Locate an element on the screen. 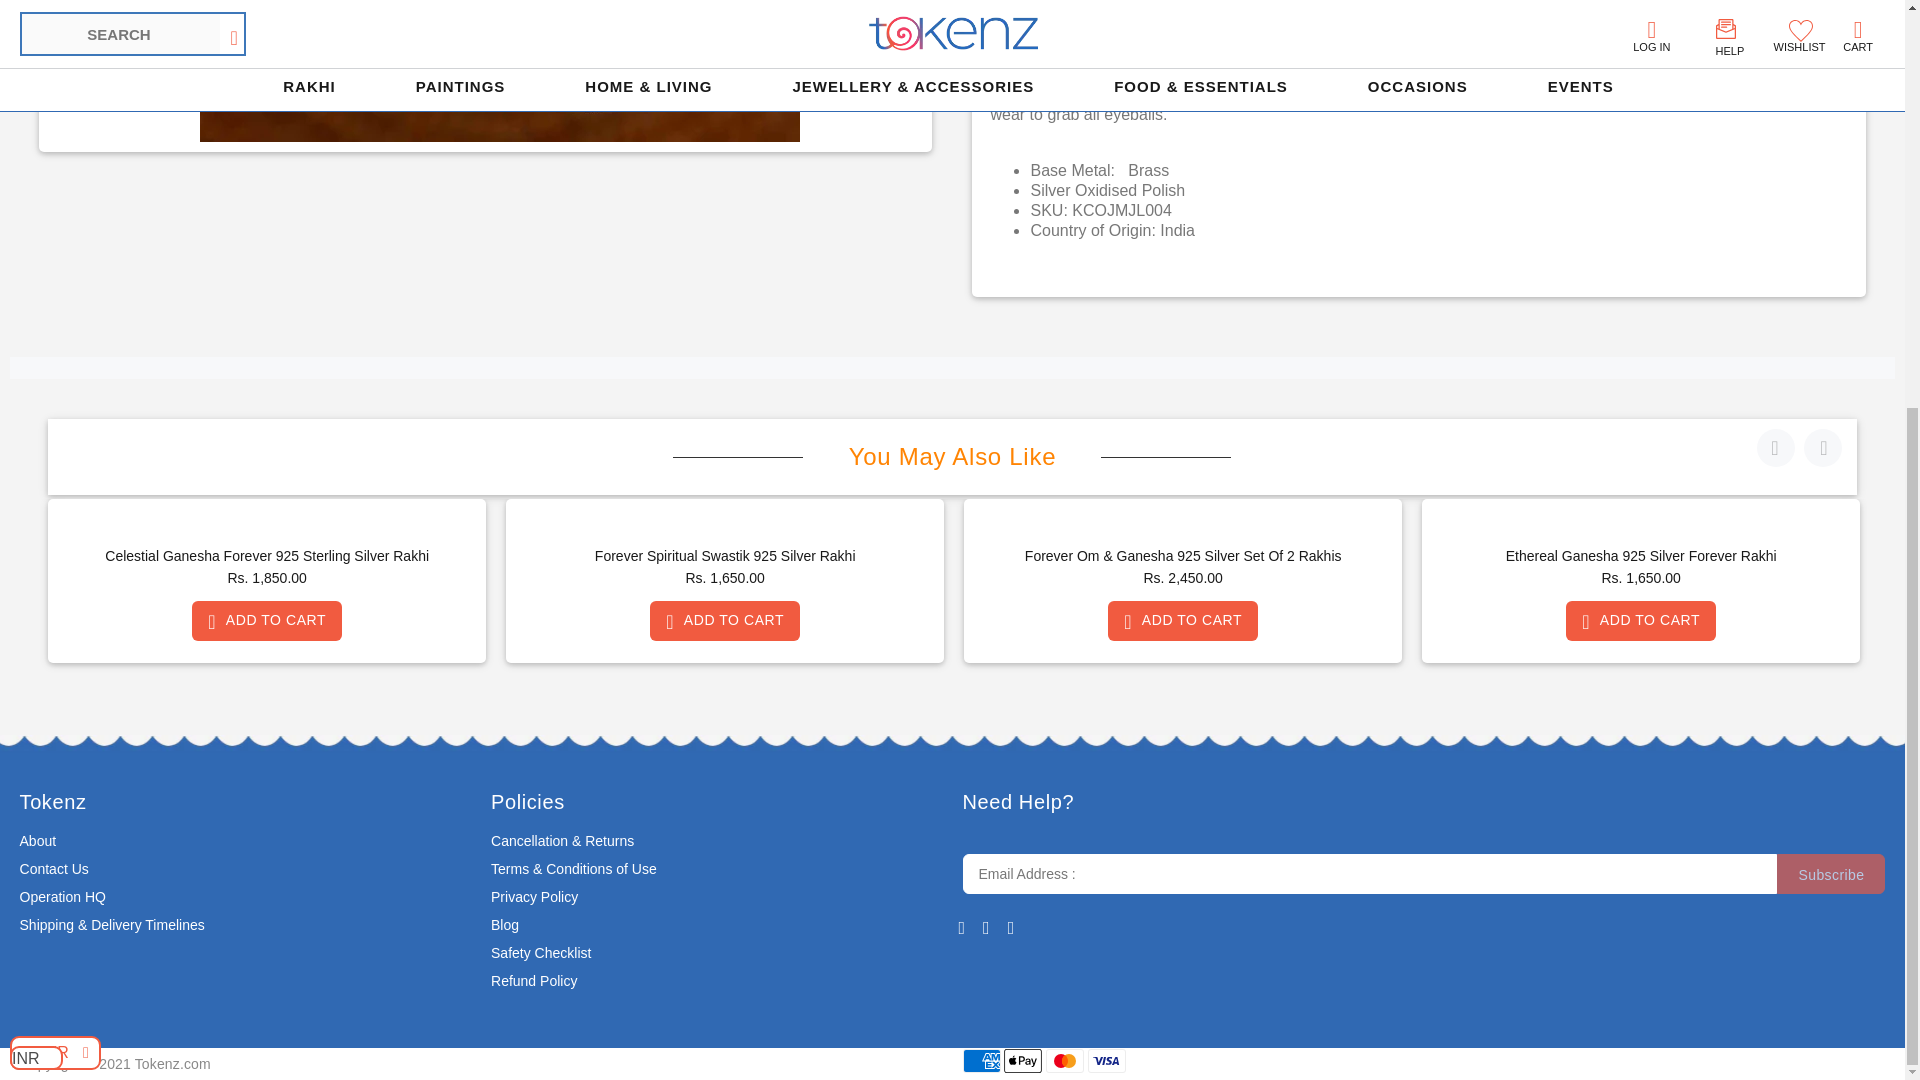  American Express is located at coordinates (980, 1060).